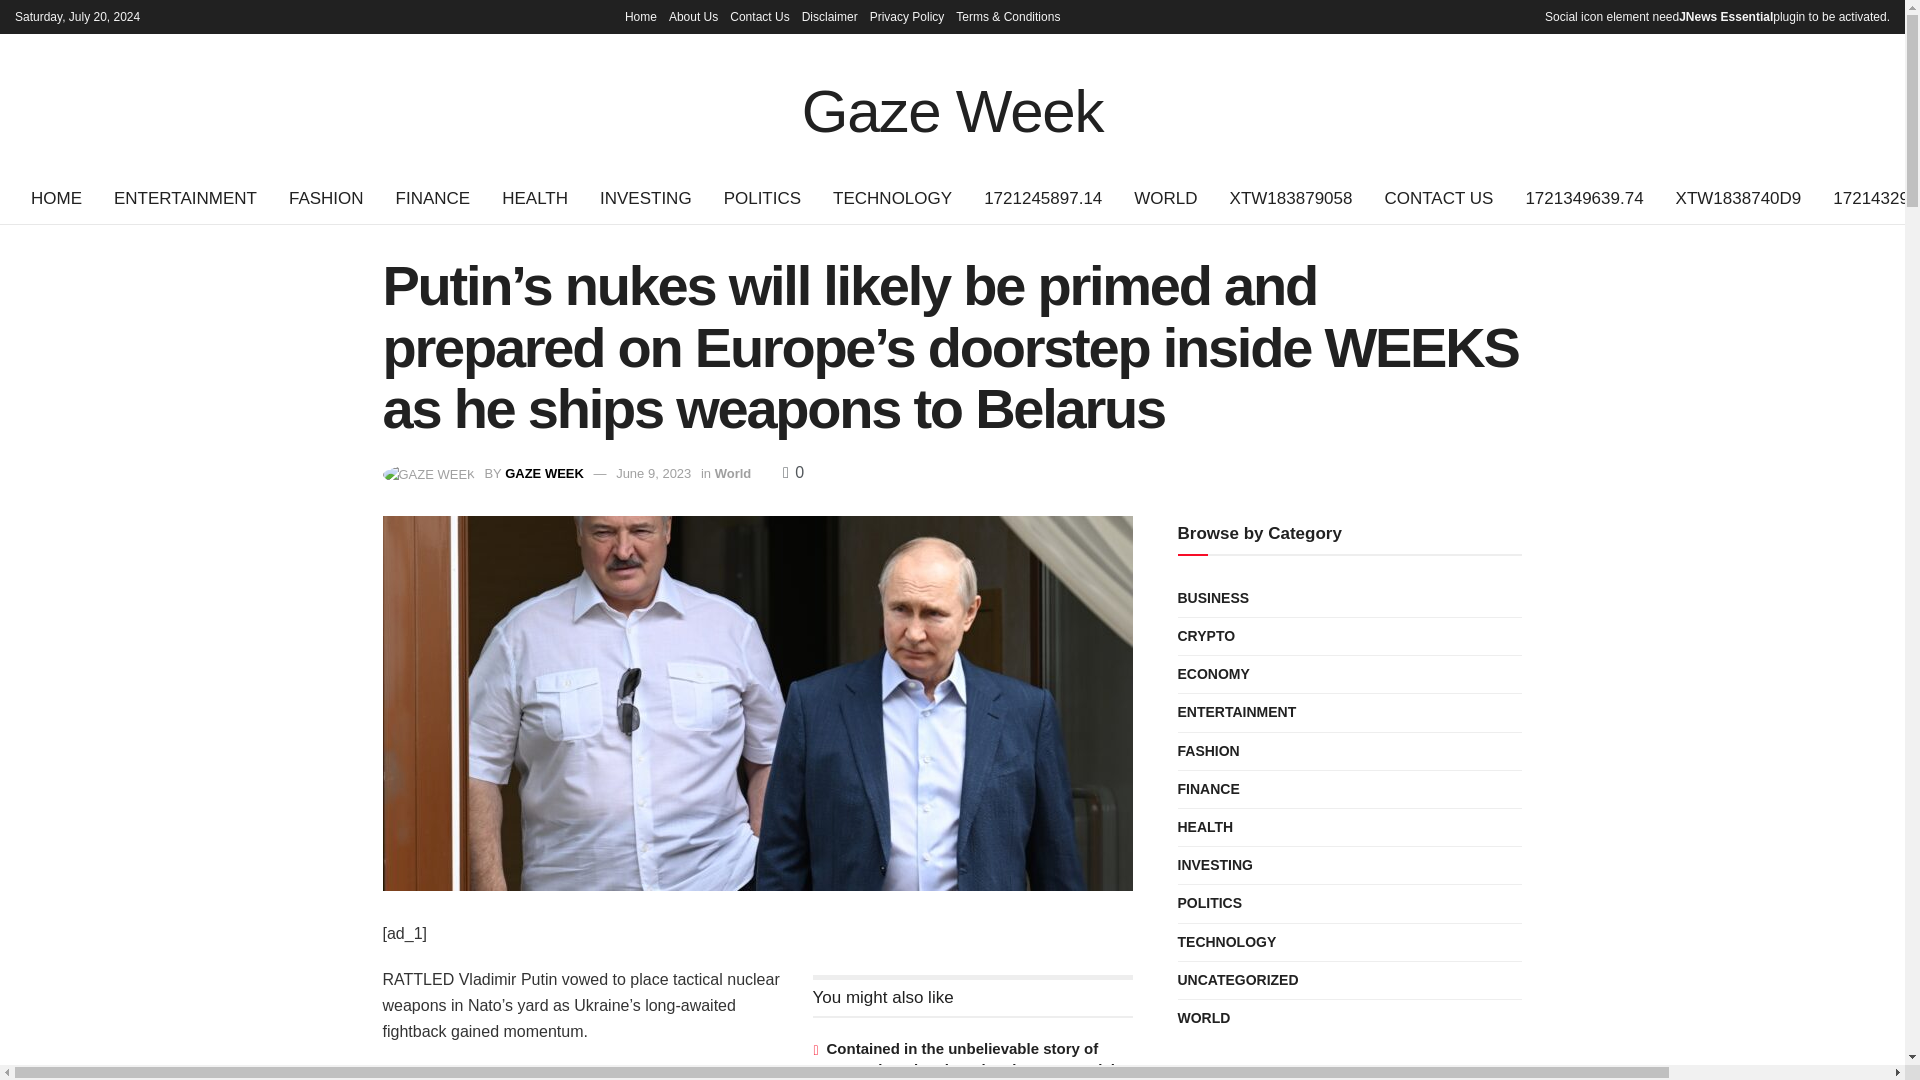  I want to click on POLITICS, so click(762, 198).